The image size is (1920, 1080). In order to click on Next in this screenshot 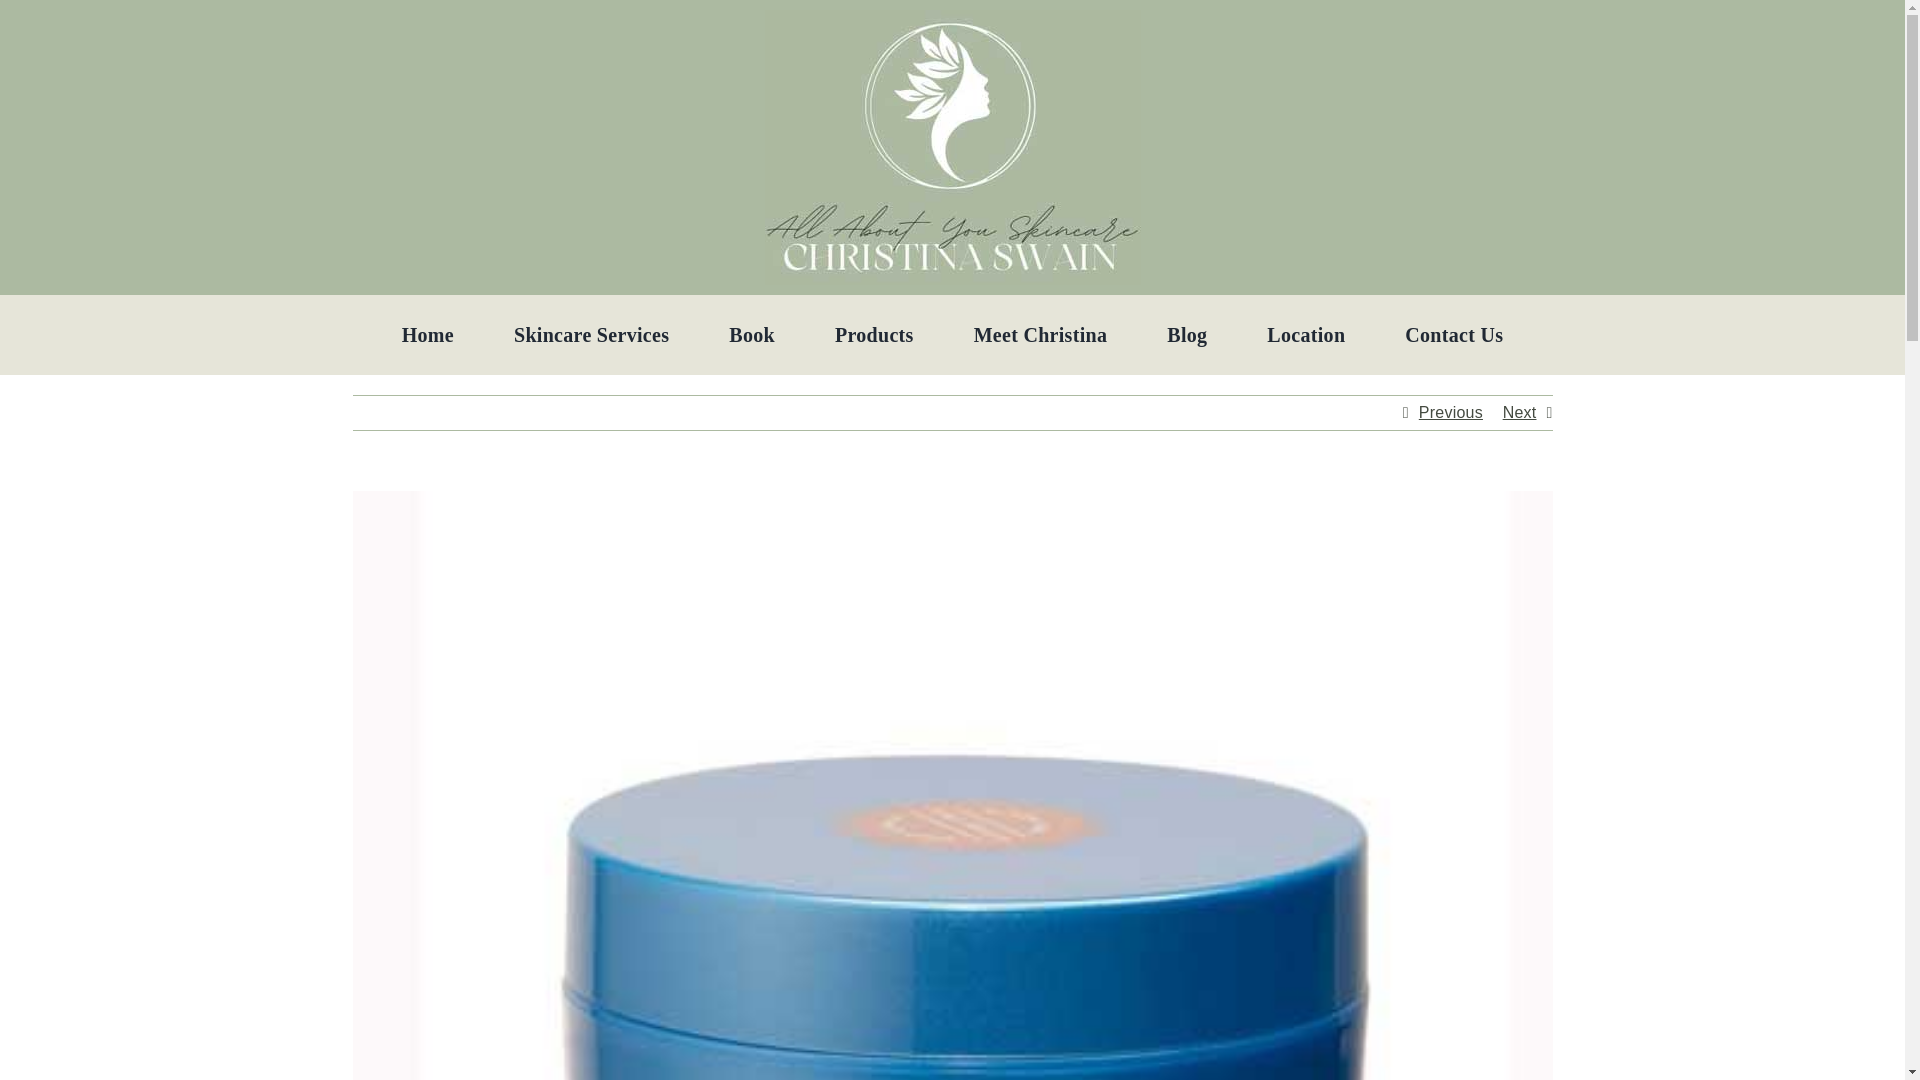, I will do `click(1520, 412)`.